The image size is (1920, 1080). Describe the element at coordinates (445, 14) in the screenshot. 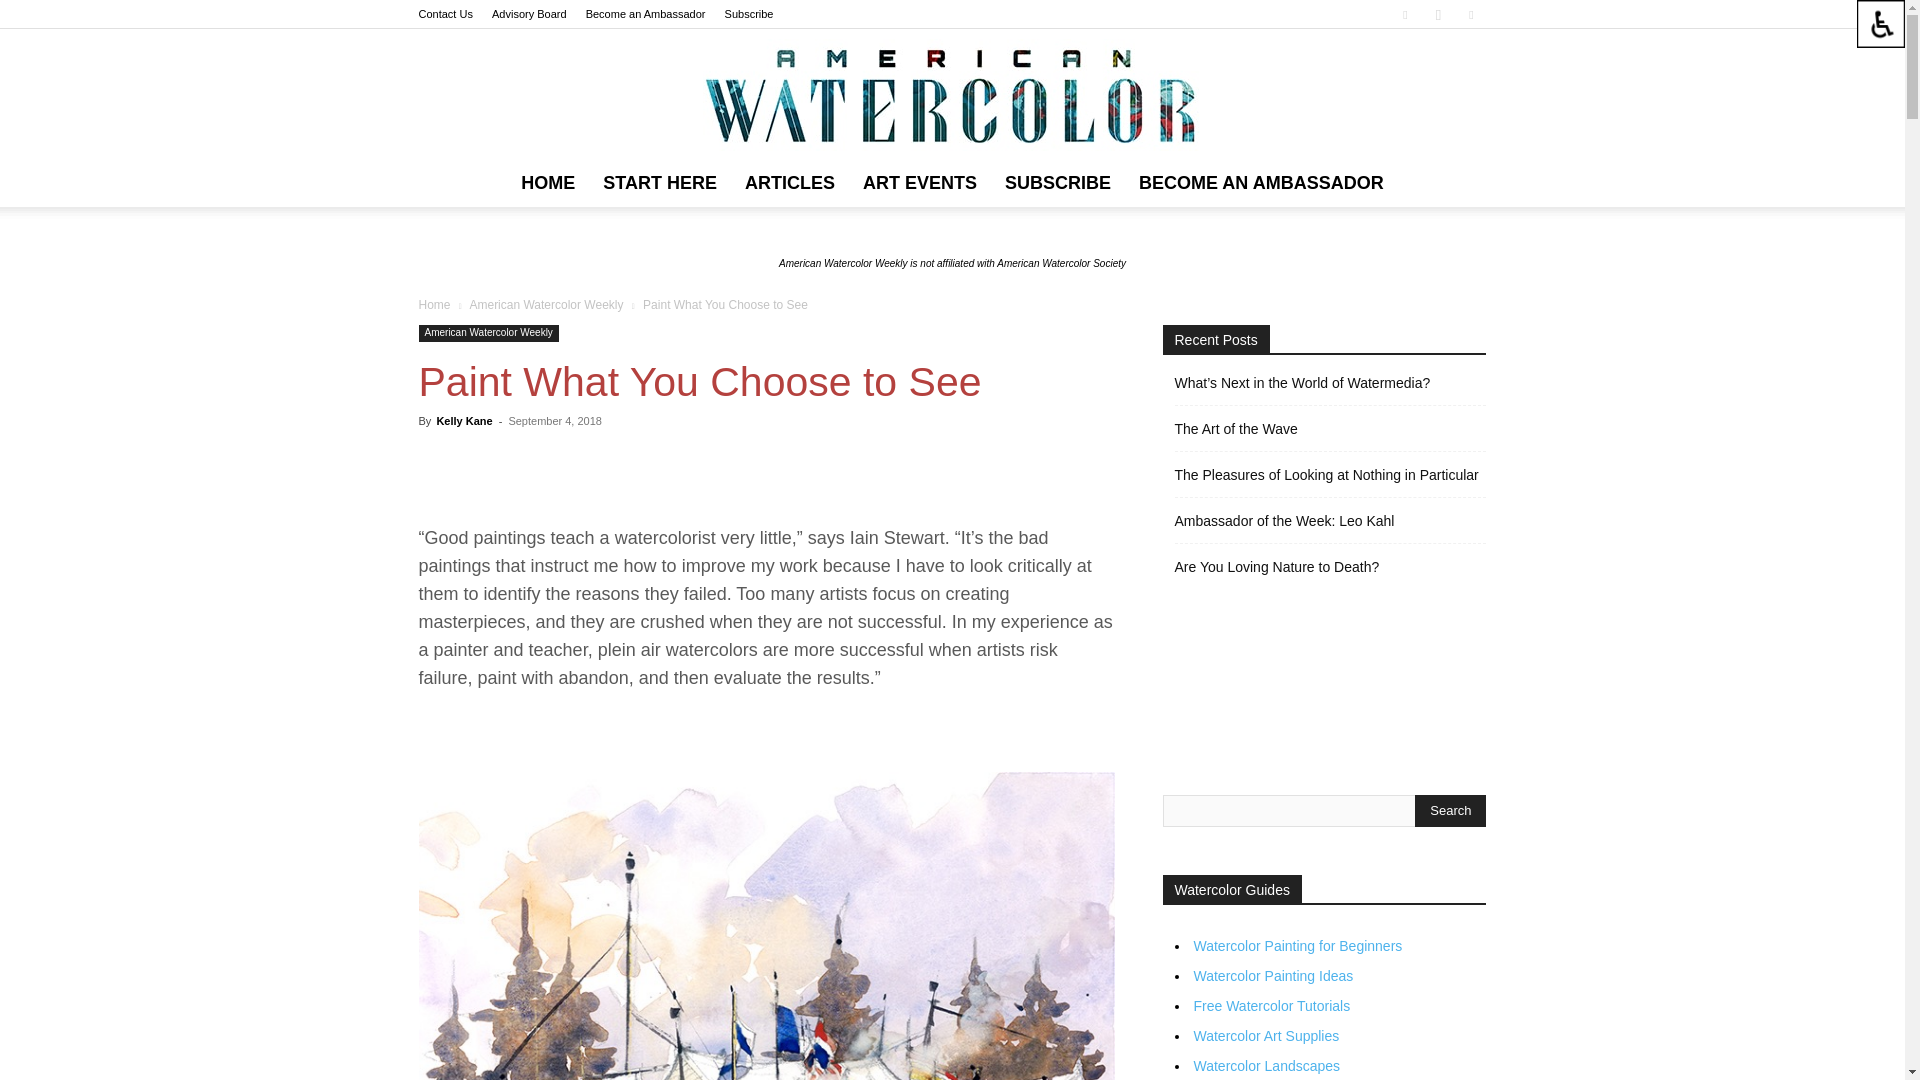

I see `Contact Us` at that location.